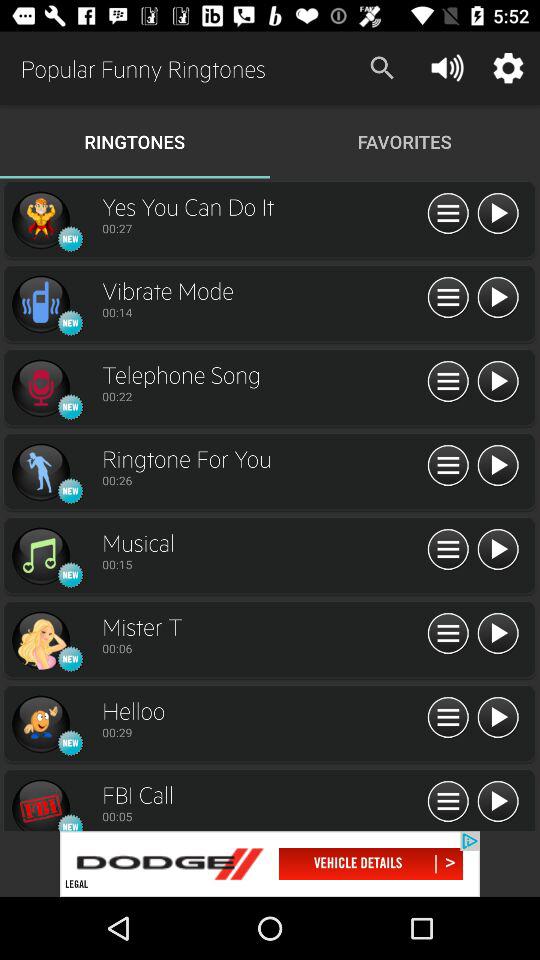 The image size is (540, 960). Describe the element at coordinates (448, 466) in the screenshot. I see `menu icon` at that location.